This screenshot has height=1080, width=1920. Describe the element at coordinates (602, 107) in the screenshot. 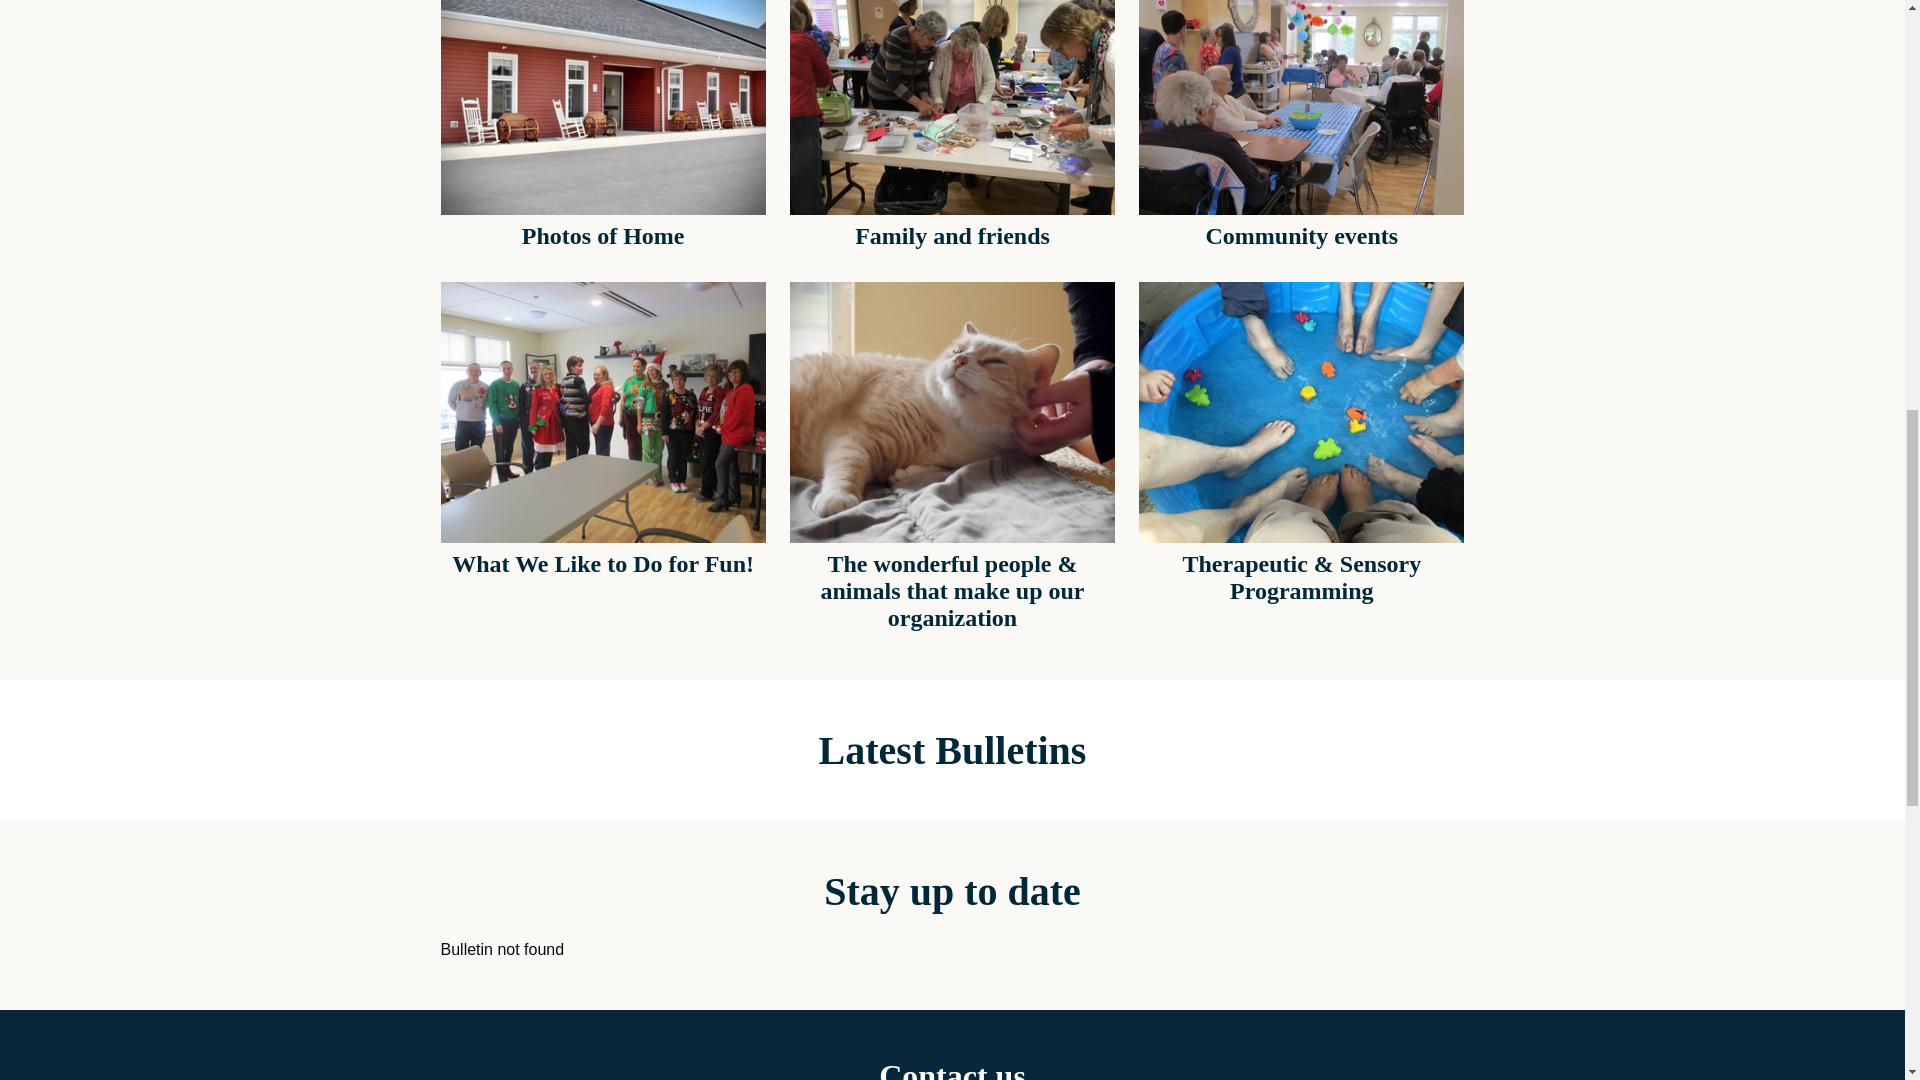

I see `Outdoors at Mill Cove Nursing Home.jpg` at that location.